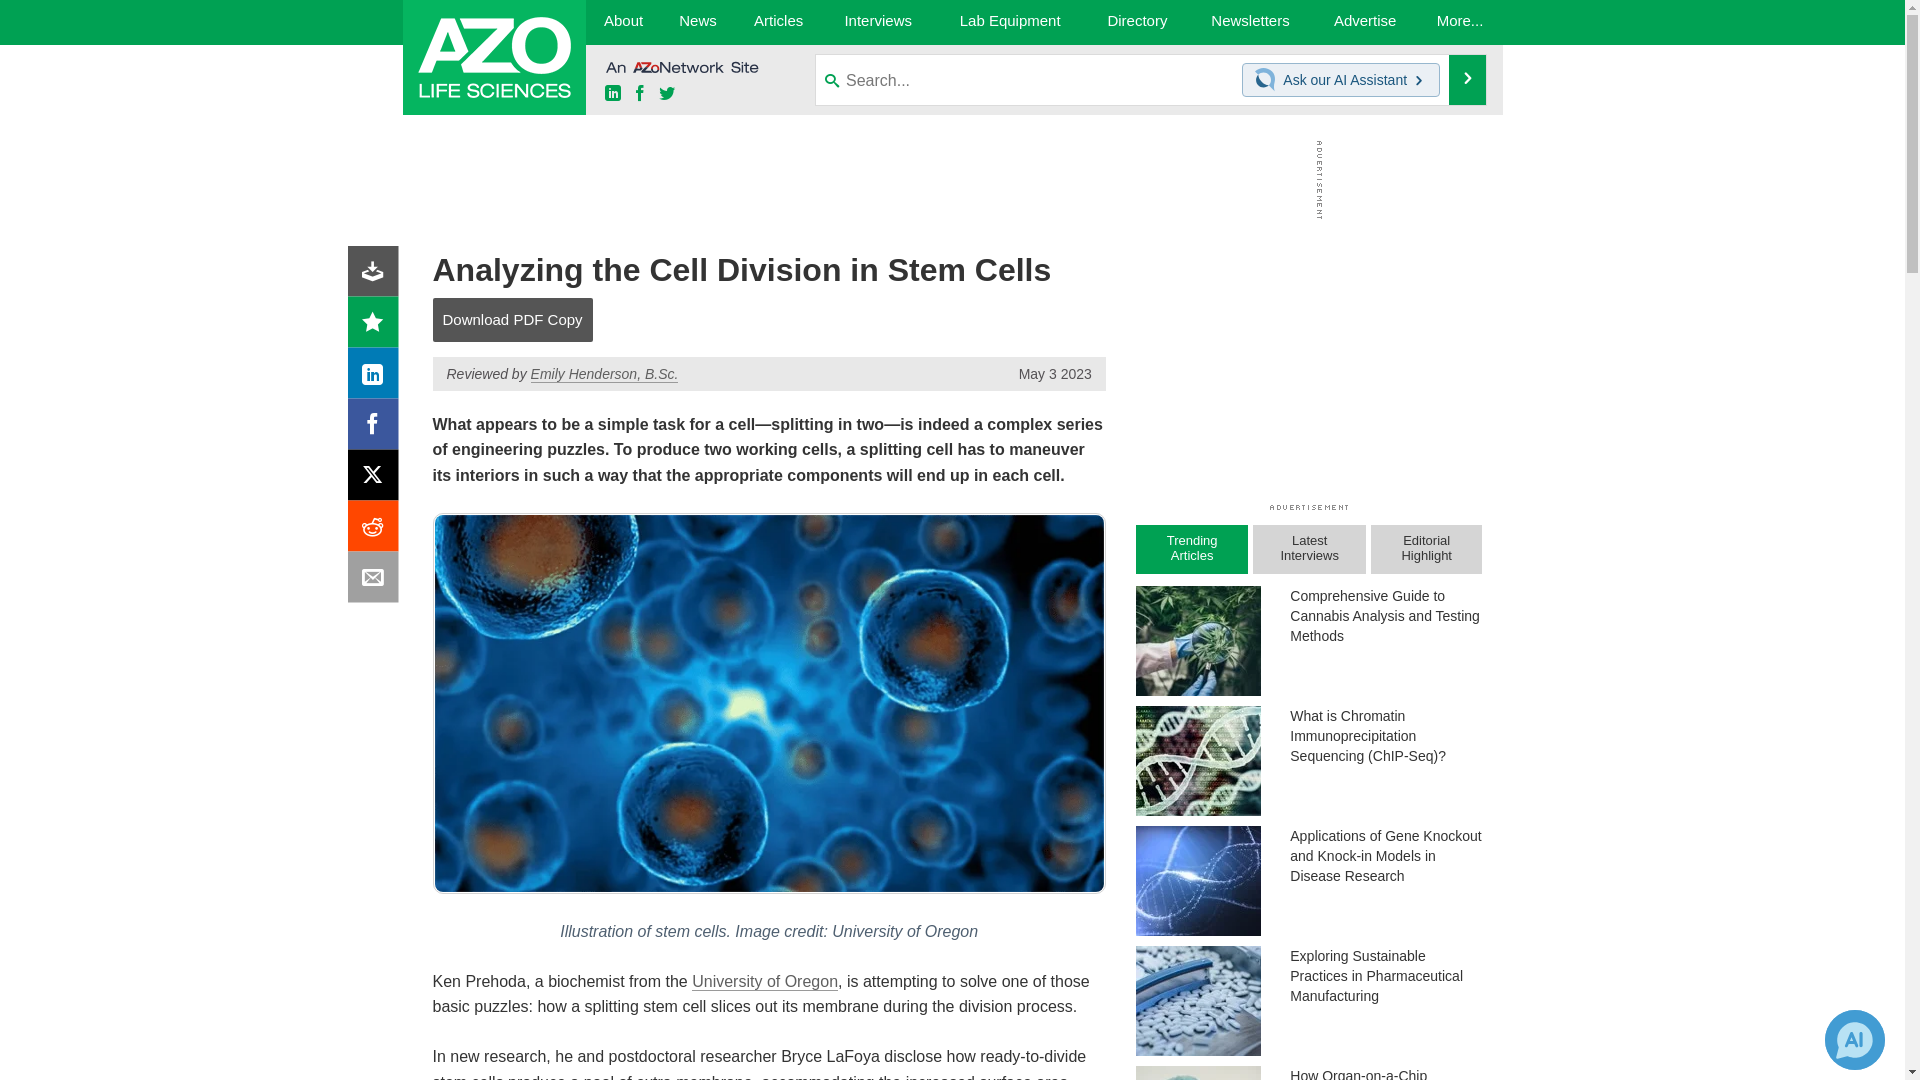  Describe the element at coordinates (377, 326) in the screenshot. I see `Rating` at that location.